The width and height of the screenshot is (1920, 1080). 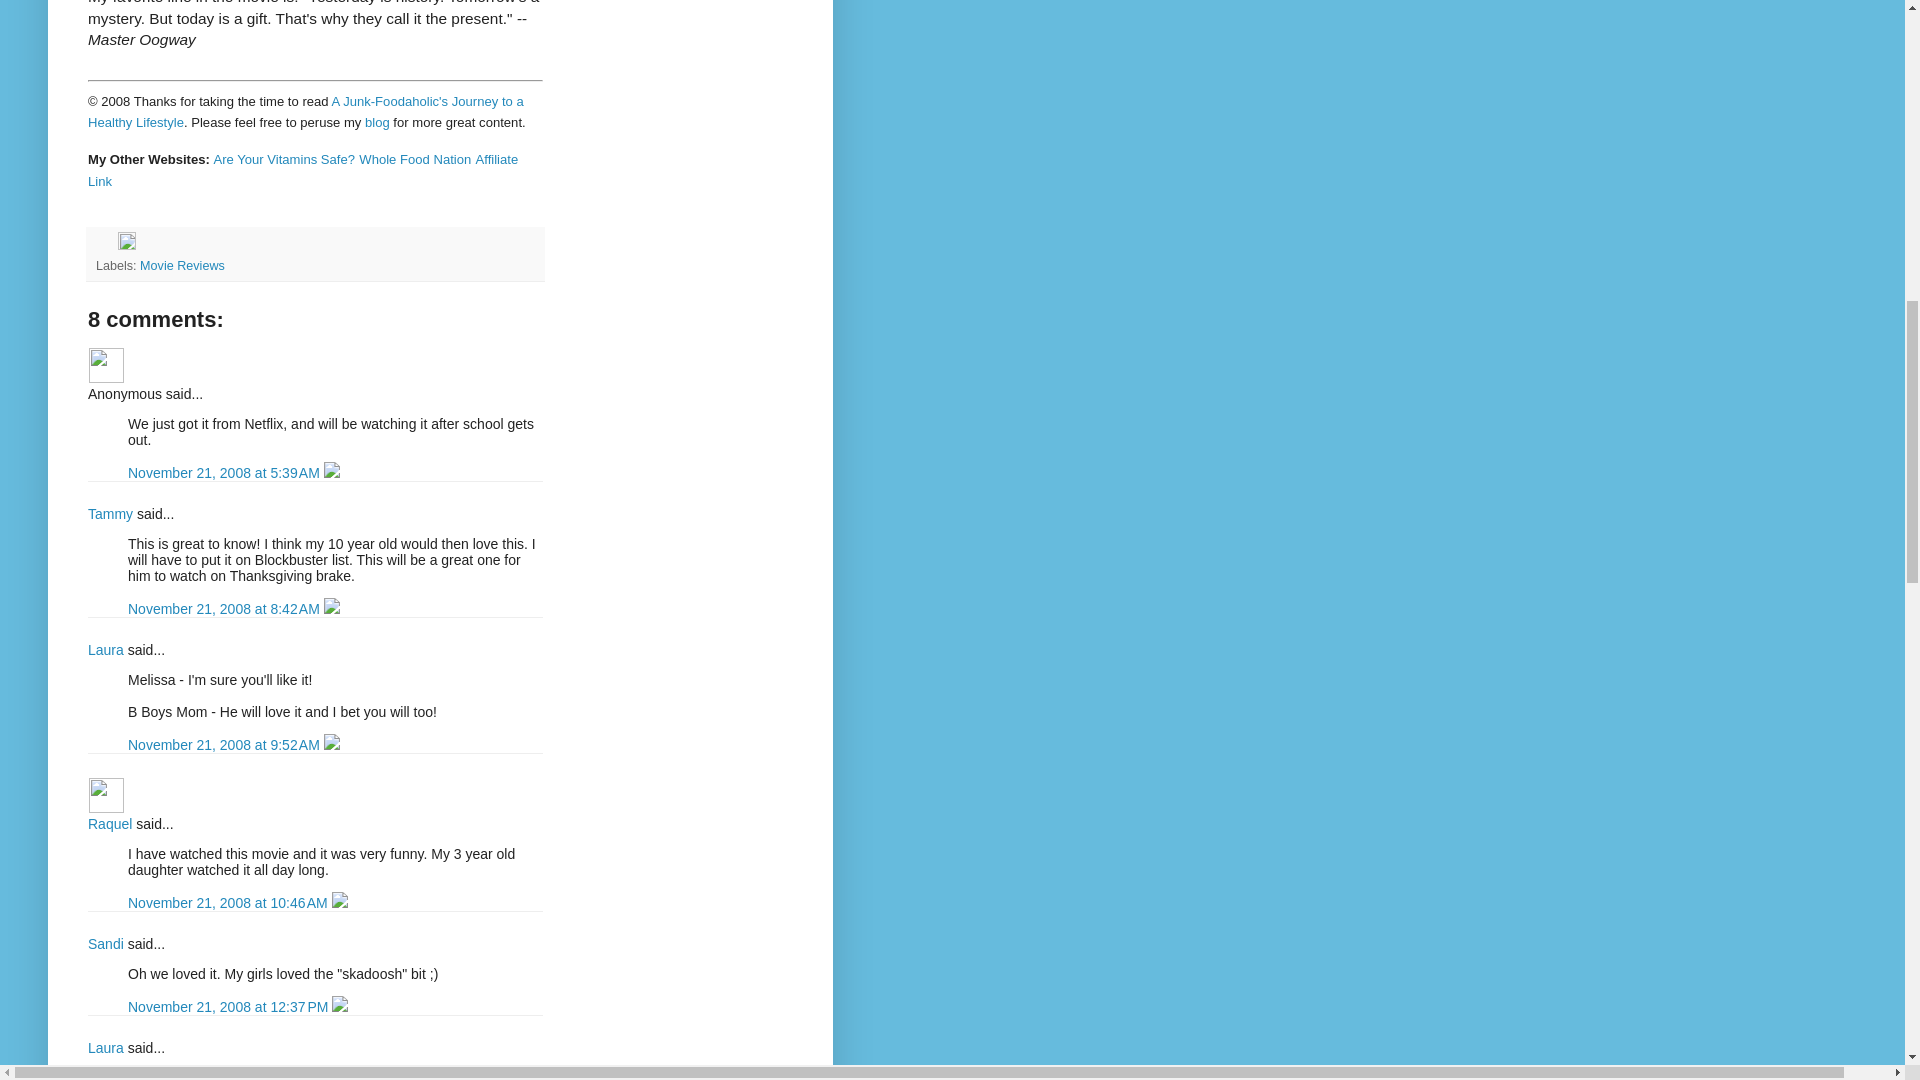 What do you see at coordinates (106, 649) in the screenshot?
I see `Laura` at bounding box center [106, 649].